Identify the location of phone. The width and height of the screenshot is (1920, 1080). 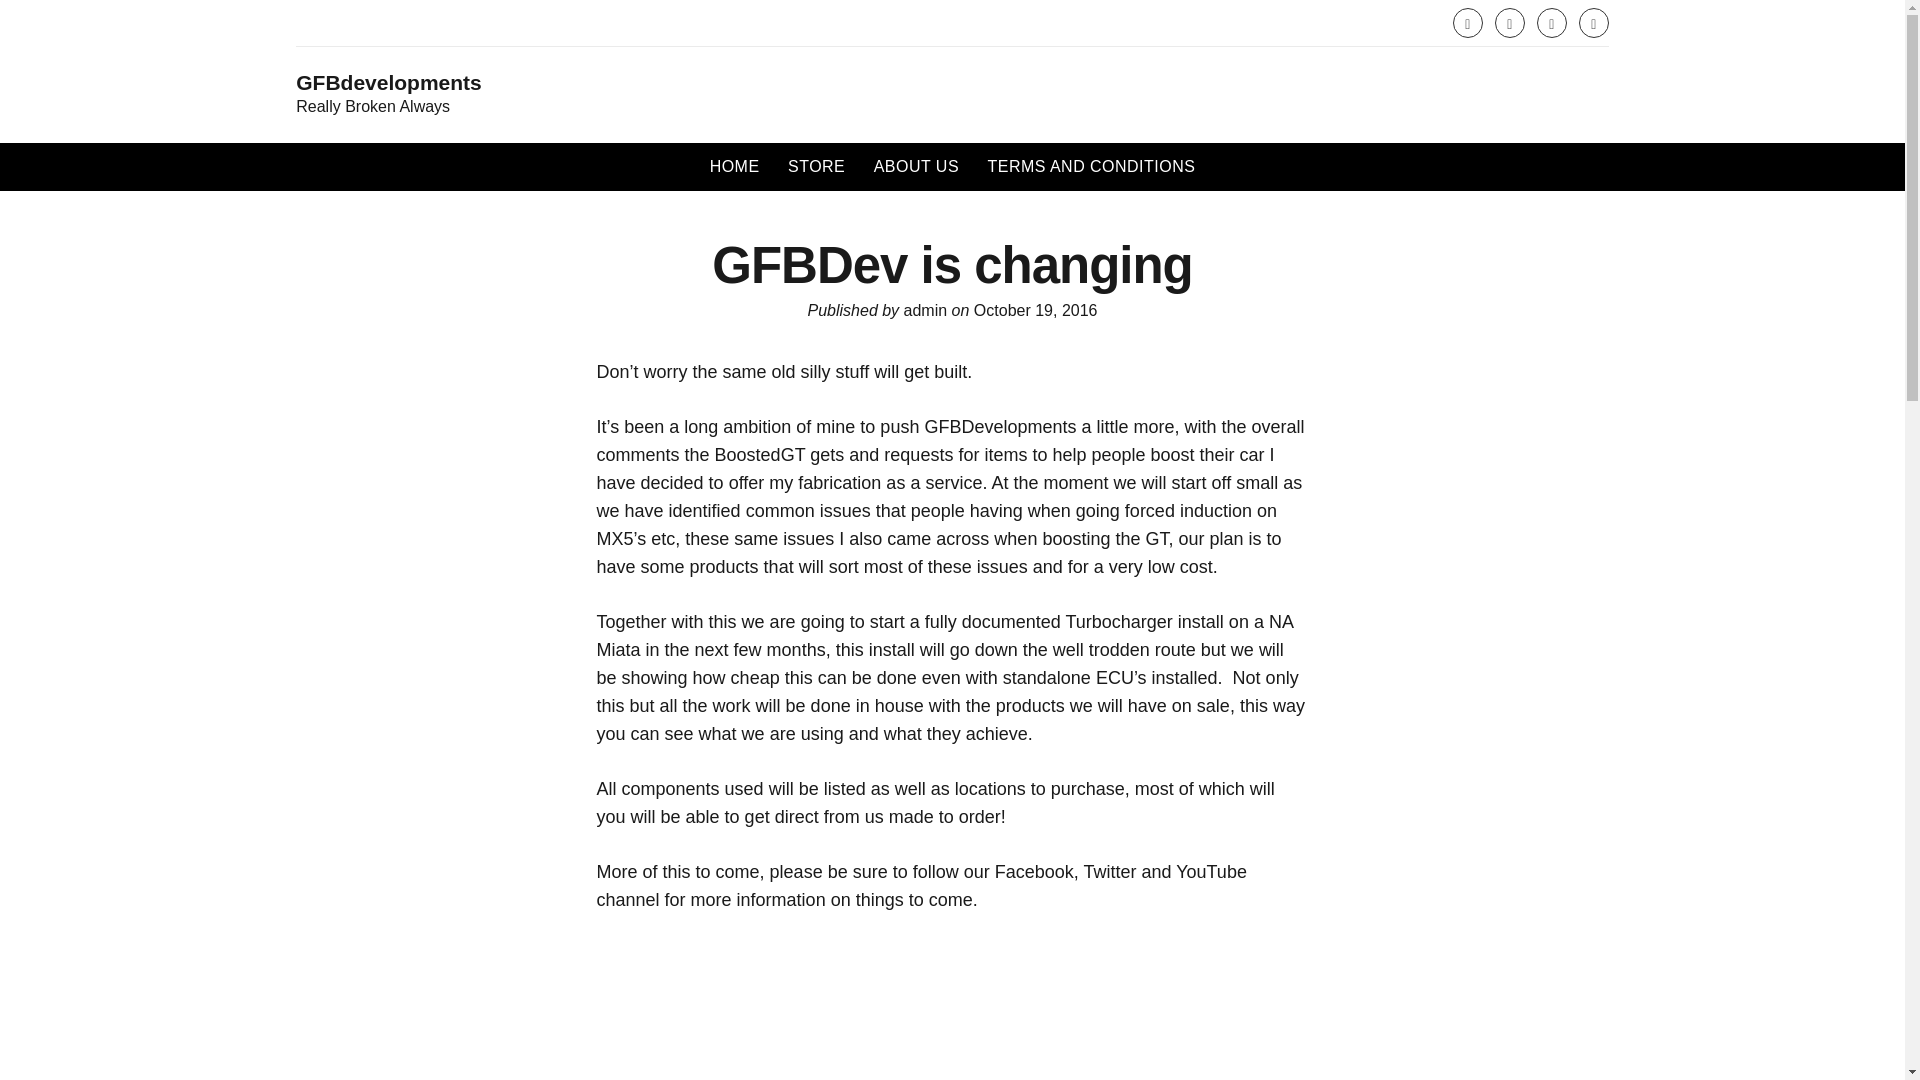
(1593, 22).